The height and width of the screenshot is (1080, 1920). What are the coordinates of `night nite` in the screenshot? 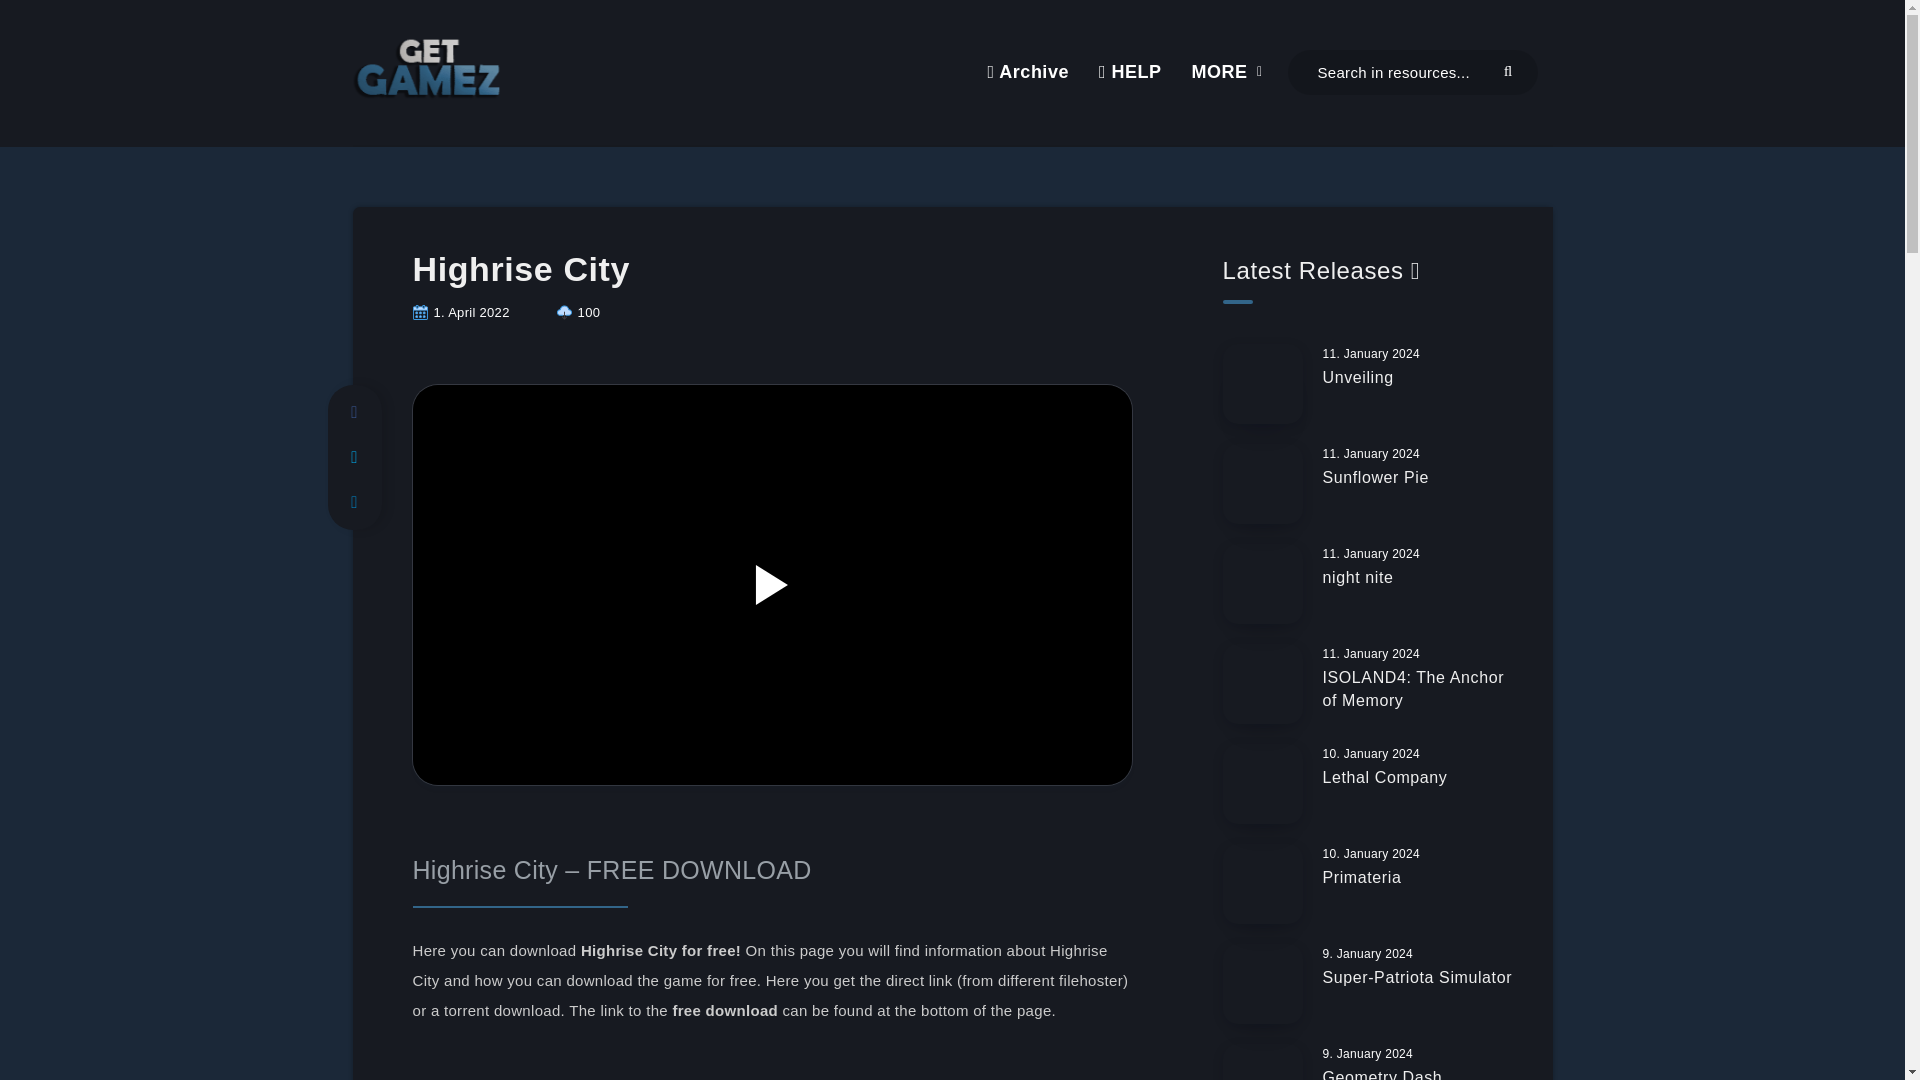 It's located at (1358, 580).